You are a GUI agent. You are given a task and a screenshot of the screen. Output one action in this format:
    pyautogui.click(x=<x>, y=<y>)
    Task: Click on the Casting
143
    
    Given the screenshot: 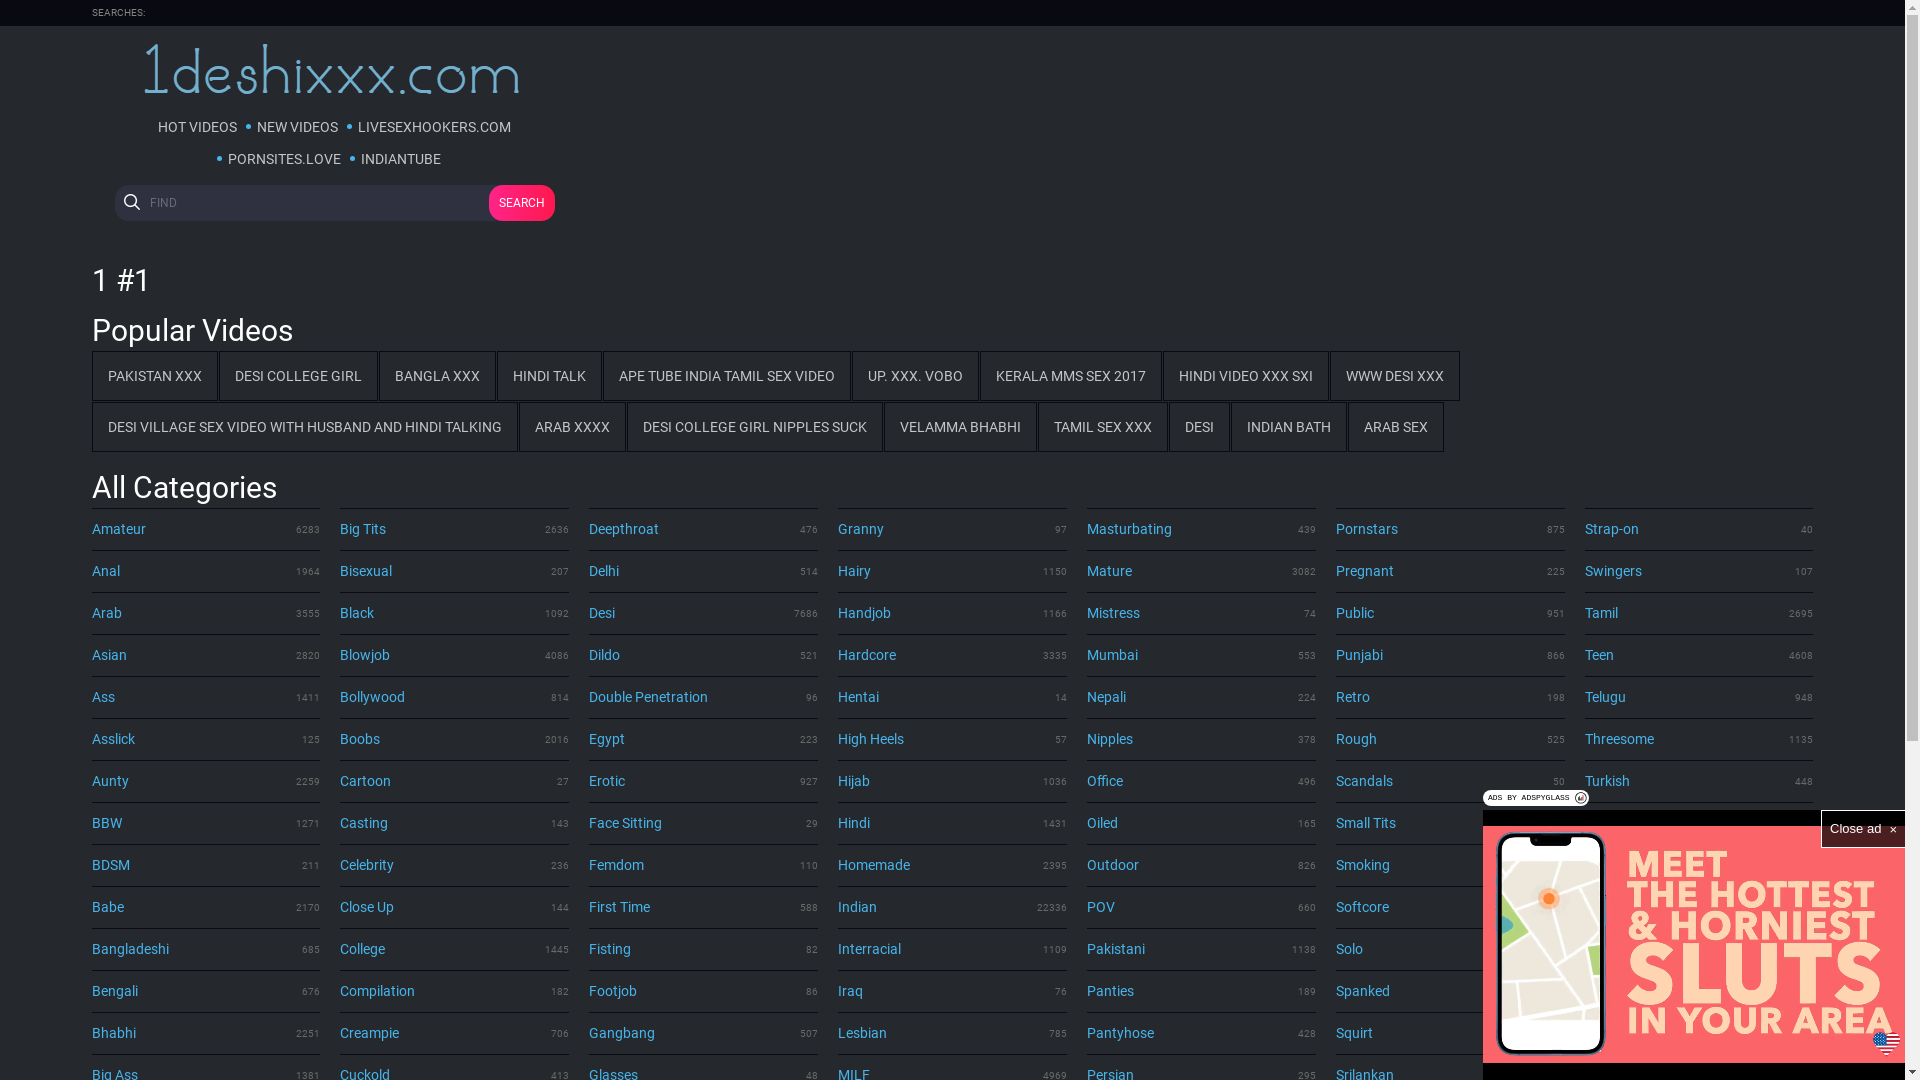 What is the action you would take?
    pyautogui.click(x=454, y=823)
    